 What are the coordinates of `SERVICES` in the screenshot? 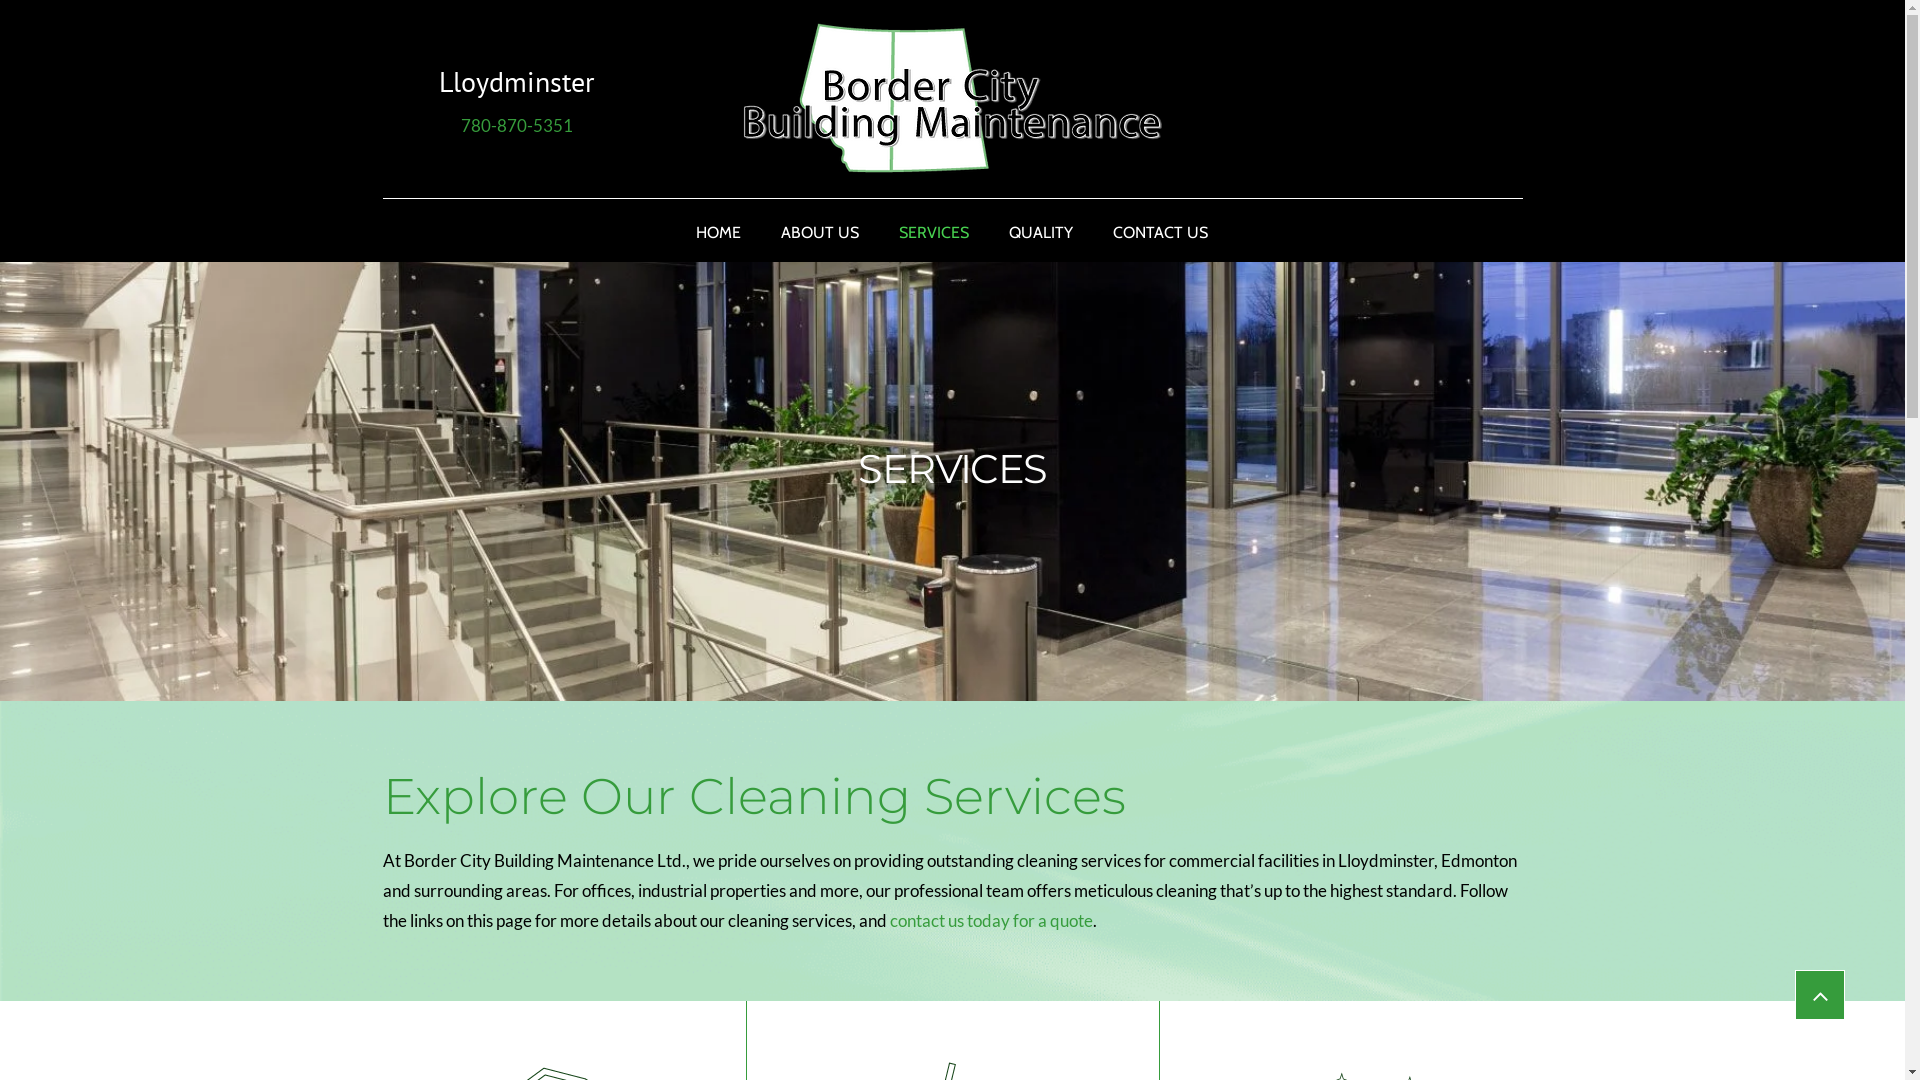 It's located at (934, 232).